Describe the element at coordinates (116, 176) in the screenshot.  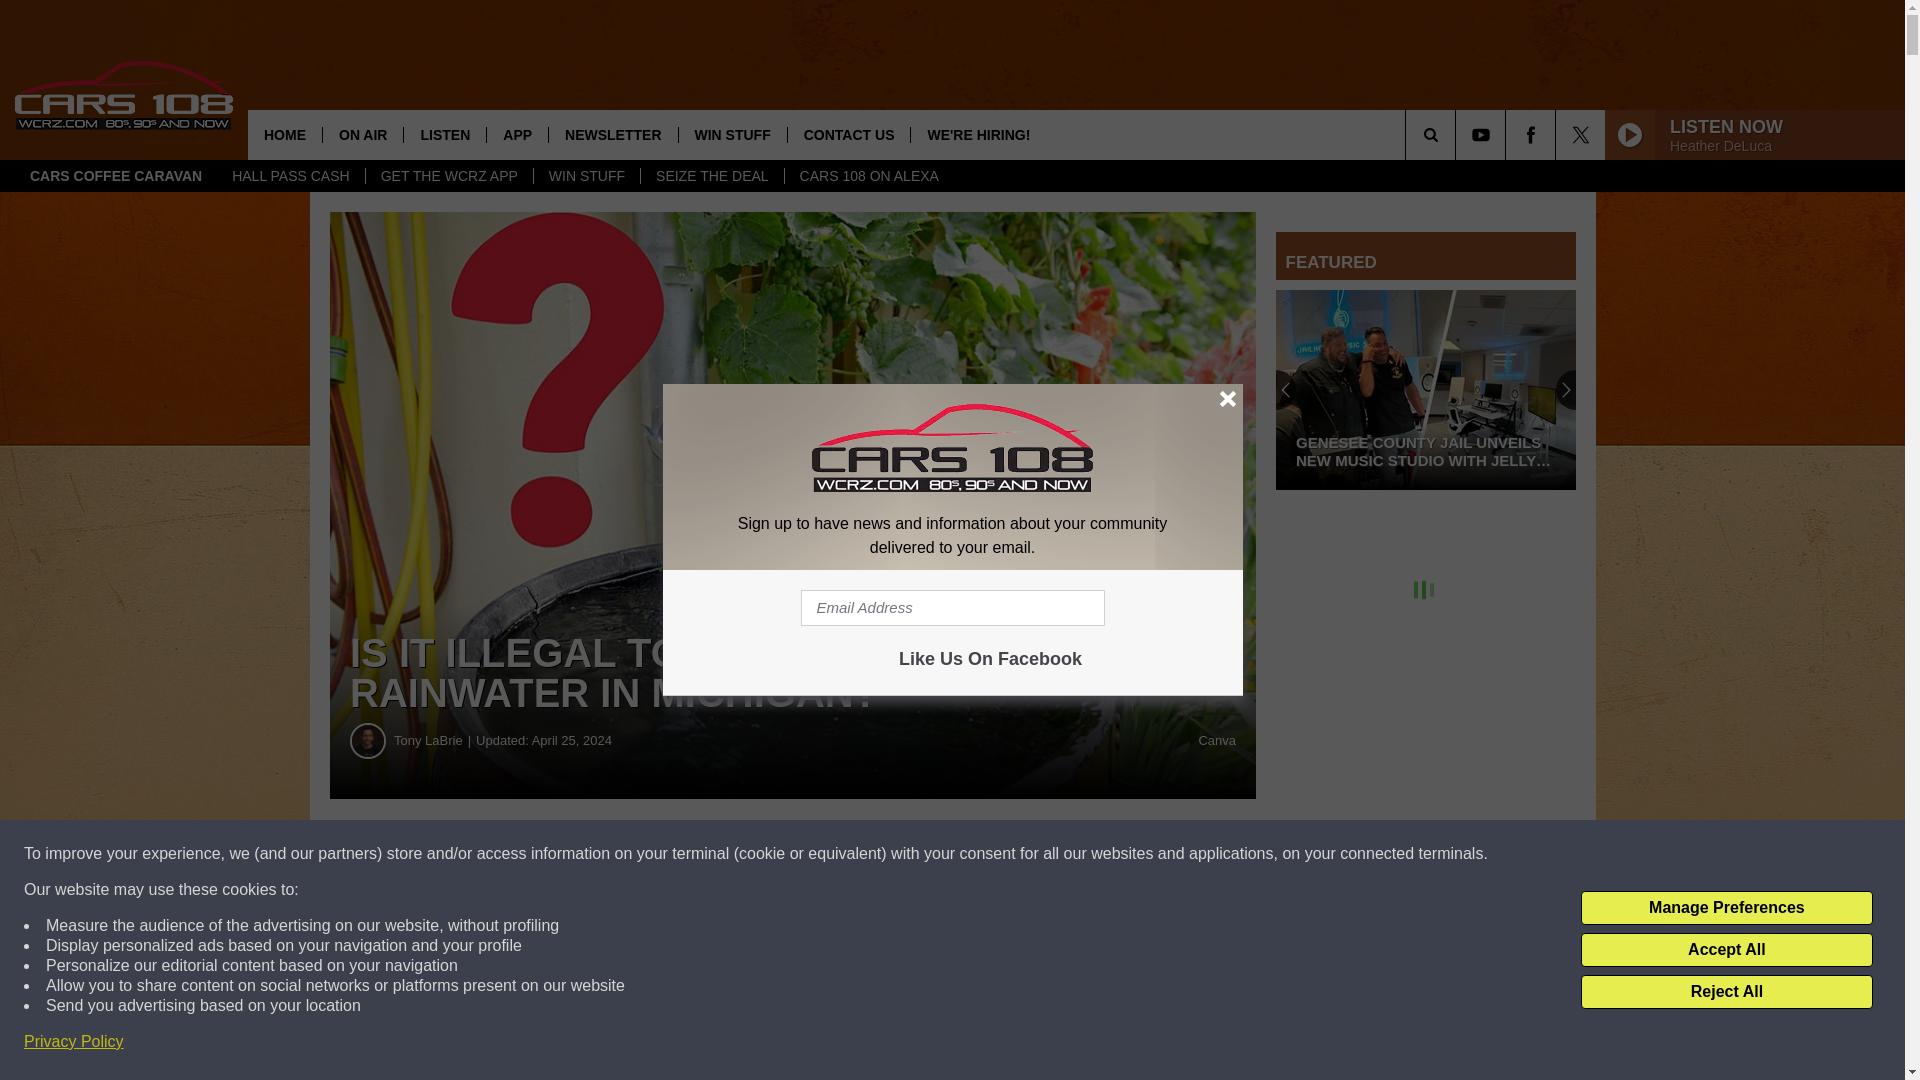
I see `CARS COFFEE CARAVAN` at that location.